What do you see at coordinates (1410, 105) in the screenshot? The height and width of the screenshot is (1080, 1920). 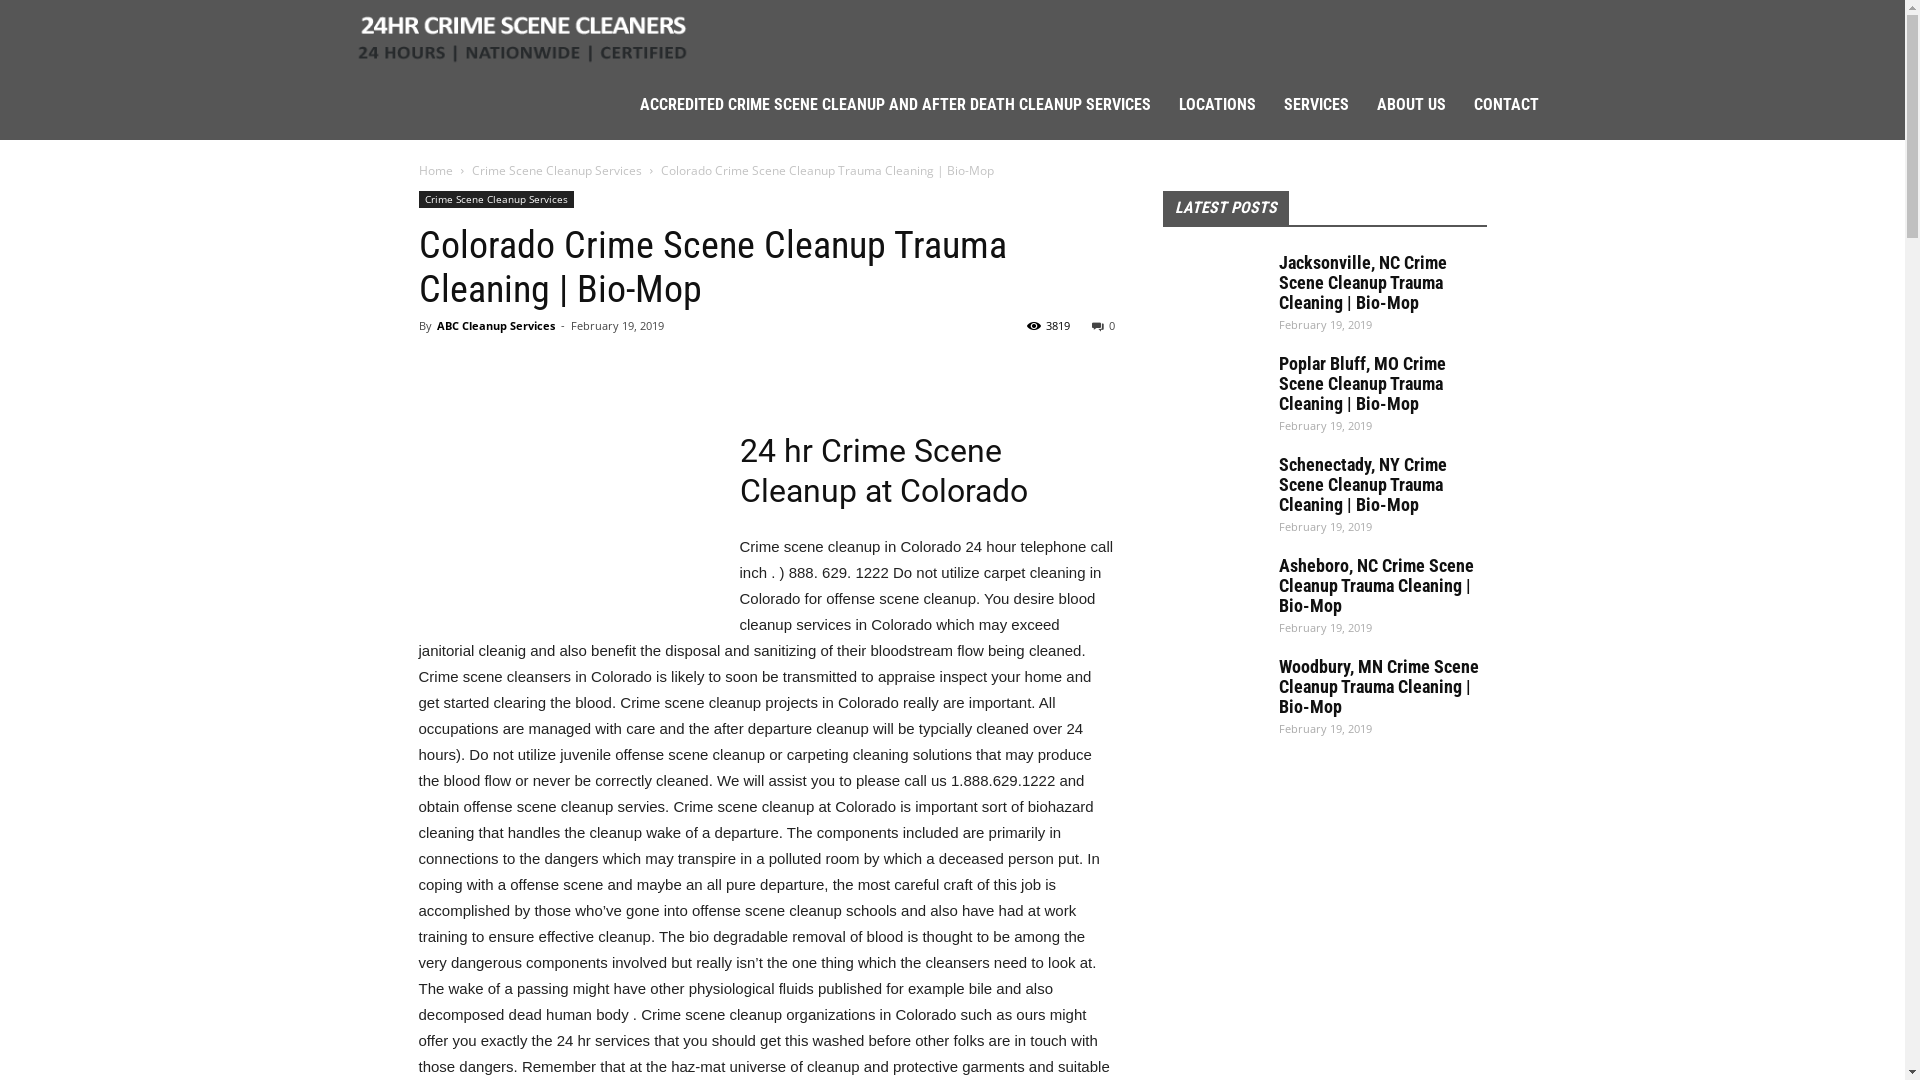 I see `ABOUT US` at bounding box center [1410, 105].